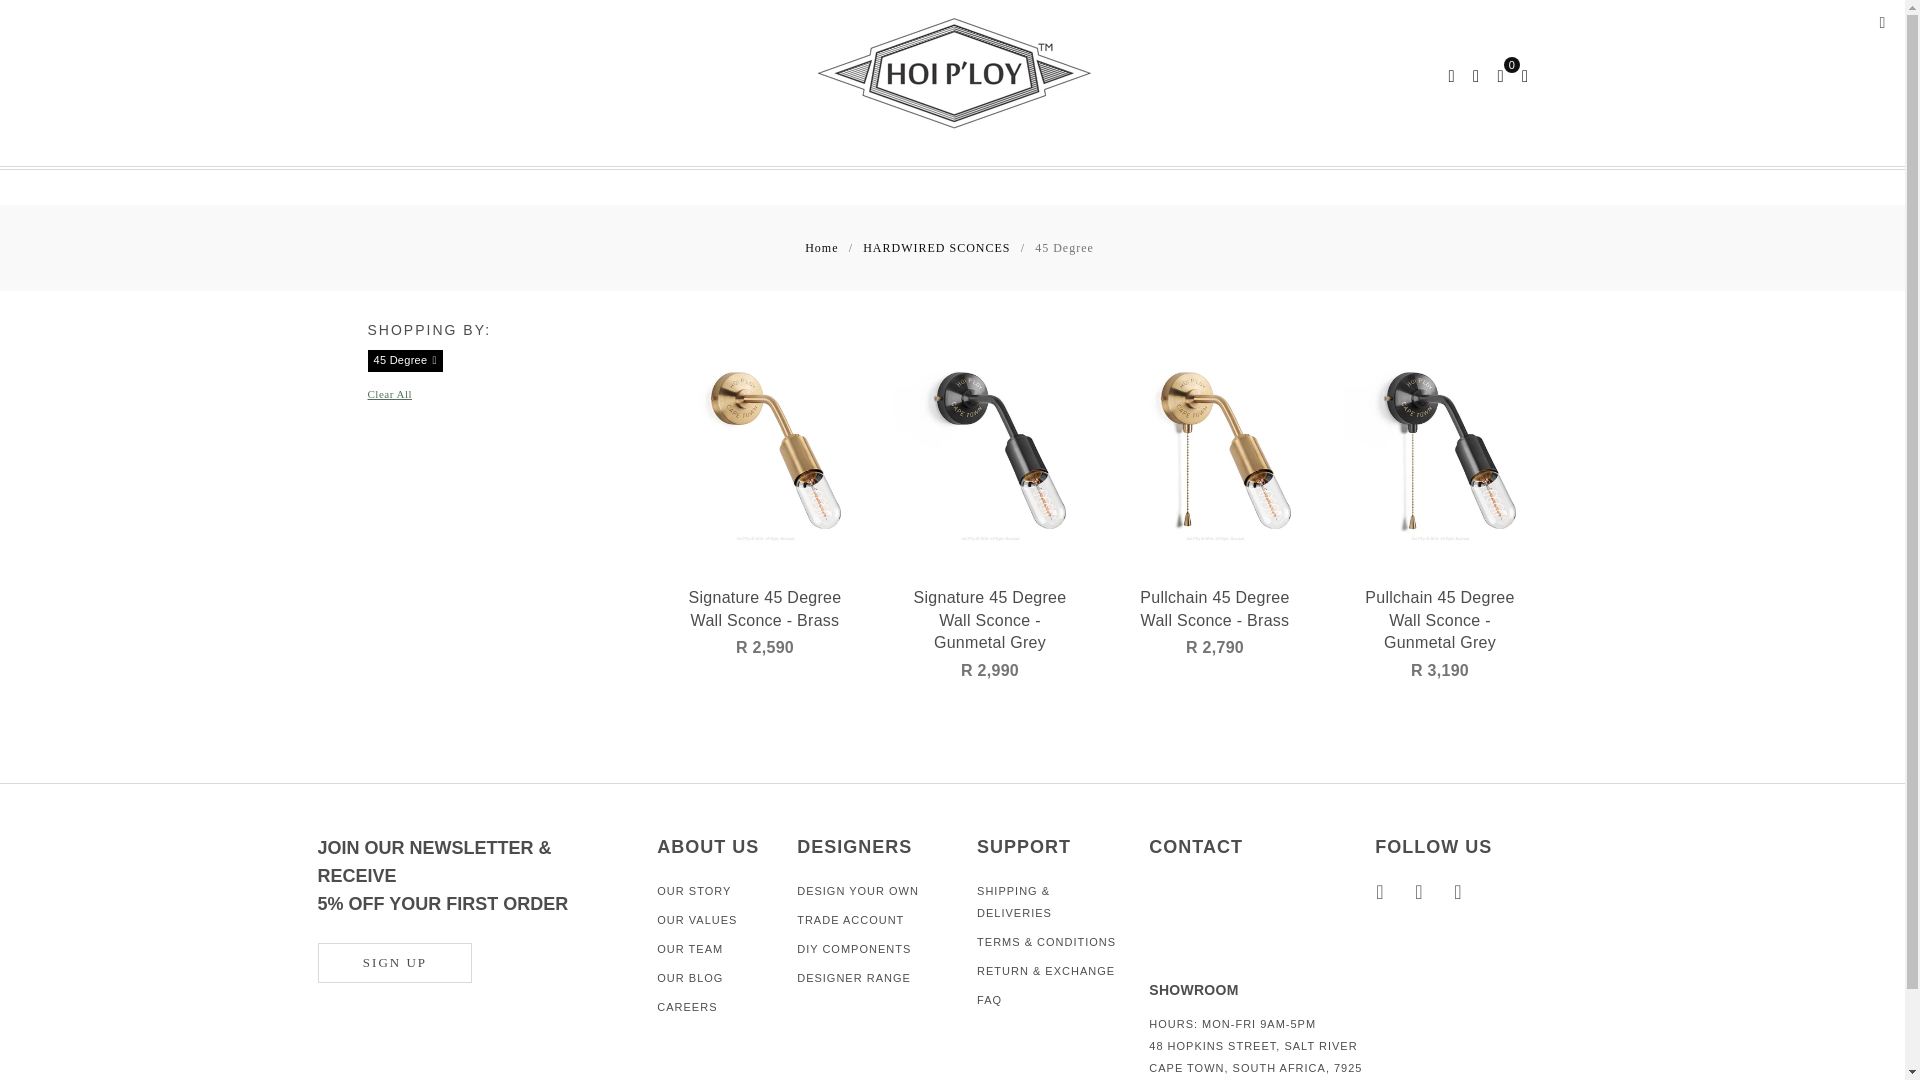 Image resolution: width=1920 pixels, height=1080 pixels. Describe the element at coordinates (1476, 74) in the screenshot. I see `Settings` at that location.